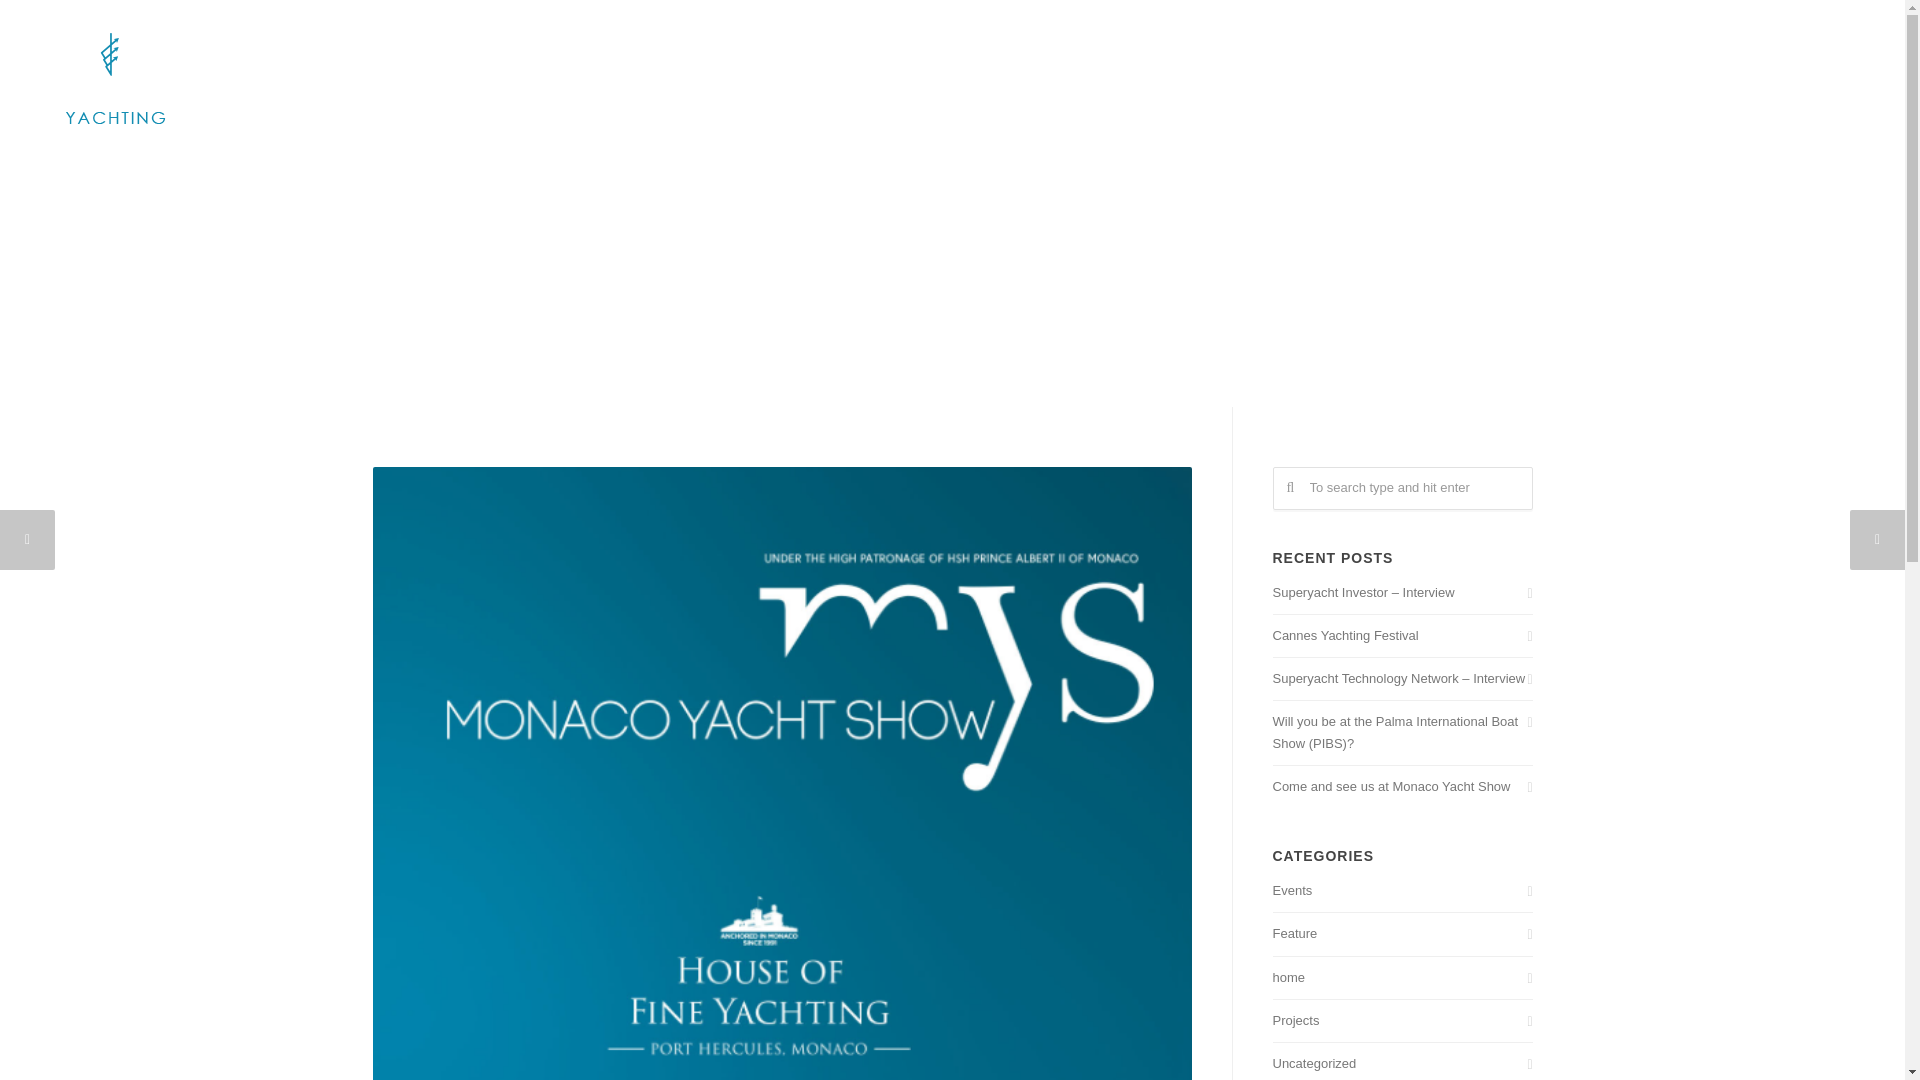  Describe the element at coordinates (1390, 42) in the screenshot. I see `NEW CONSTRUCTION` at that location.